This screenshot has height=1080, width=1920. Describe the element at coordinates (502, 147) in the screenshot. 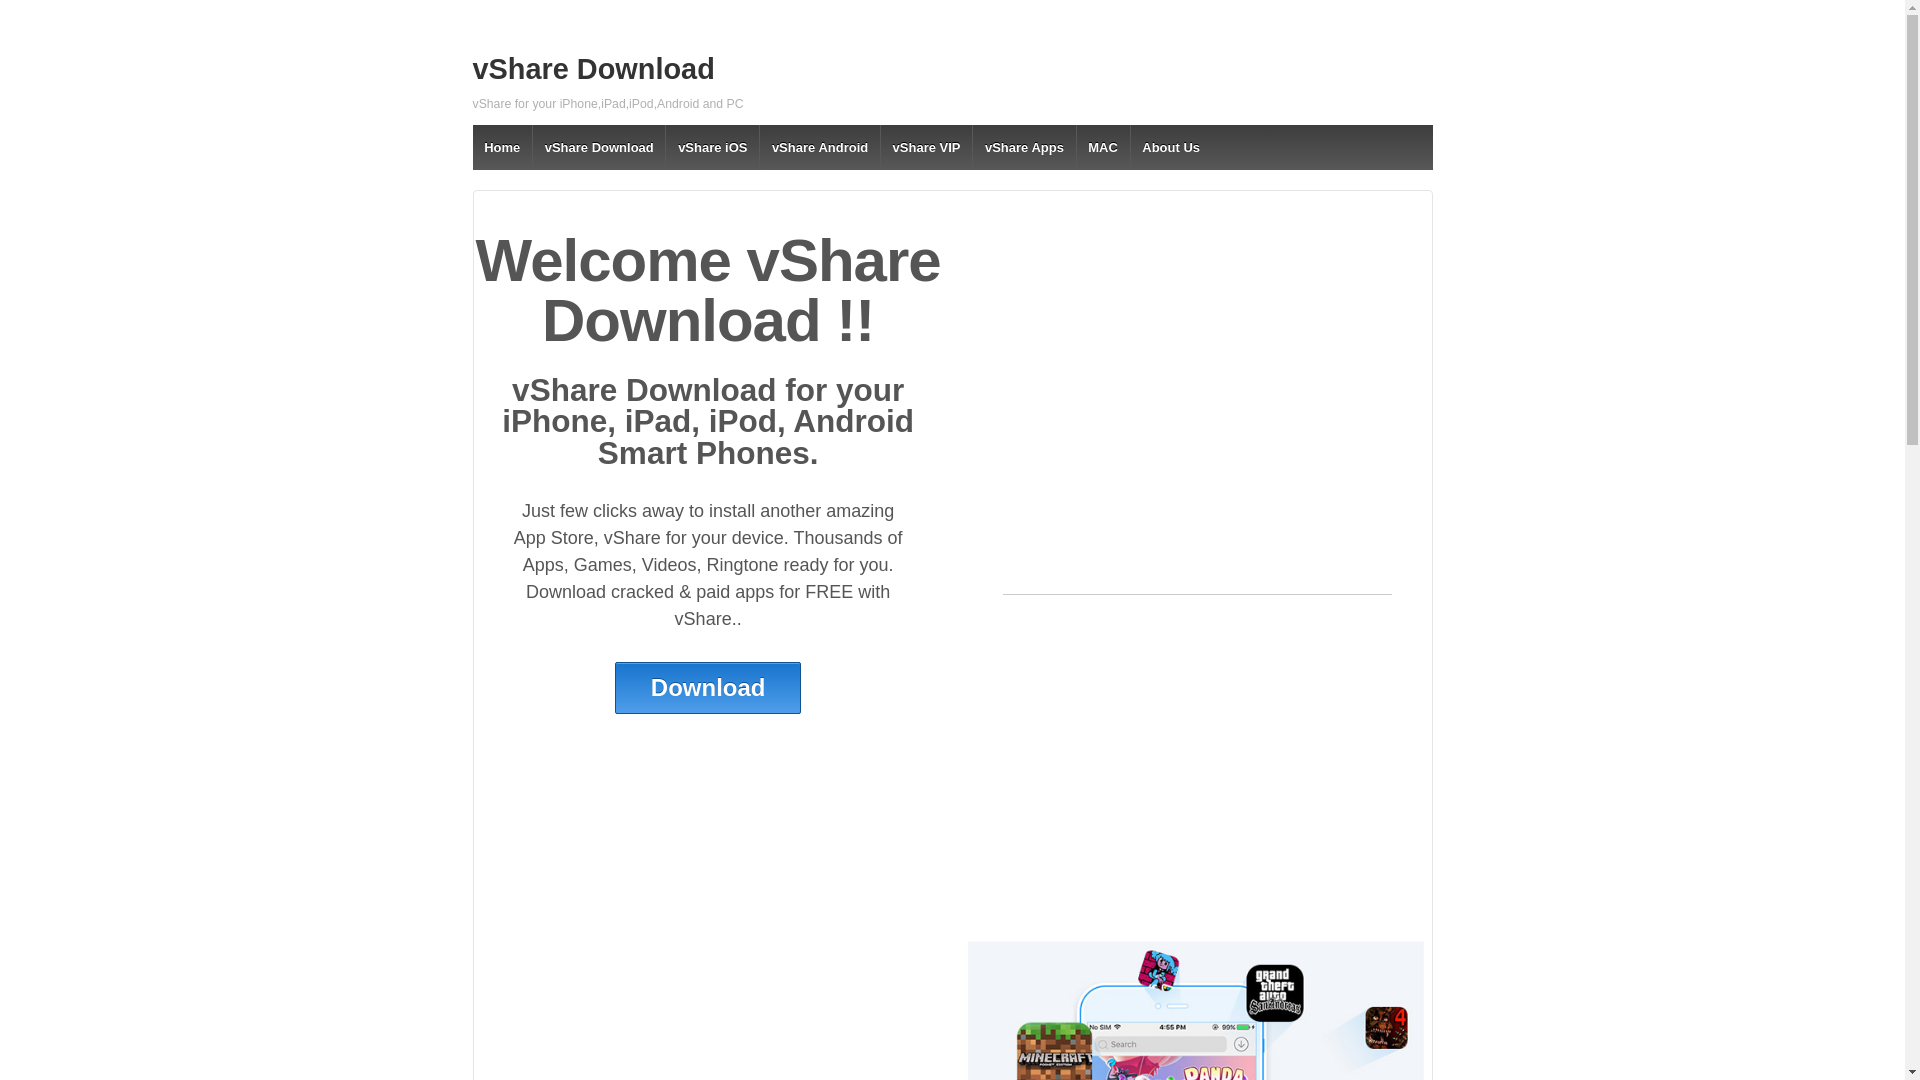

I see `Home` at that location.